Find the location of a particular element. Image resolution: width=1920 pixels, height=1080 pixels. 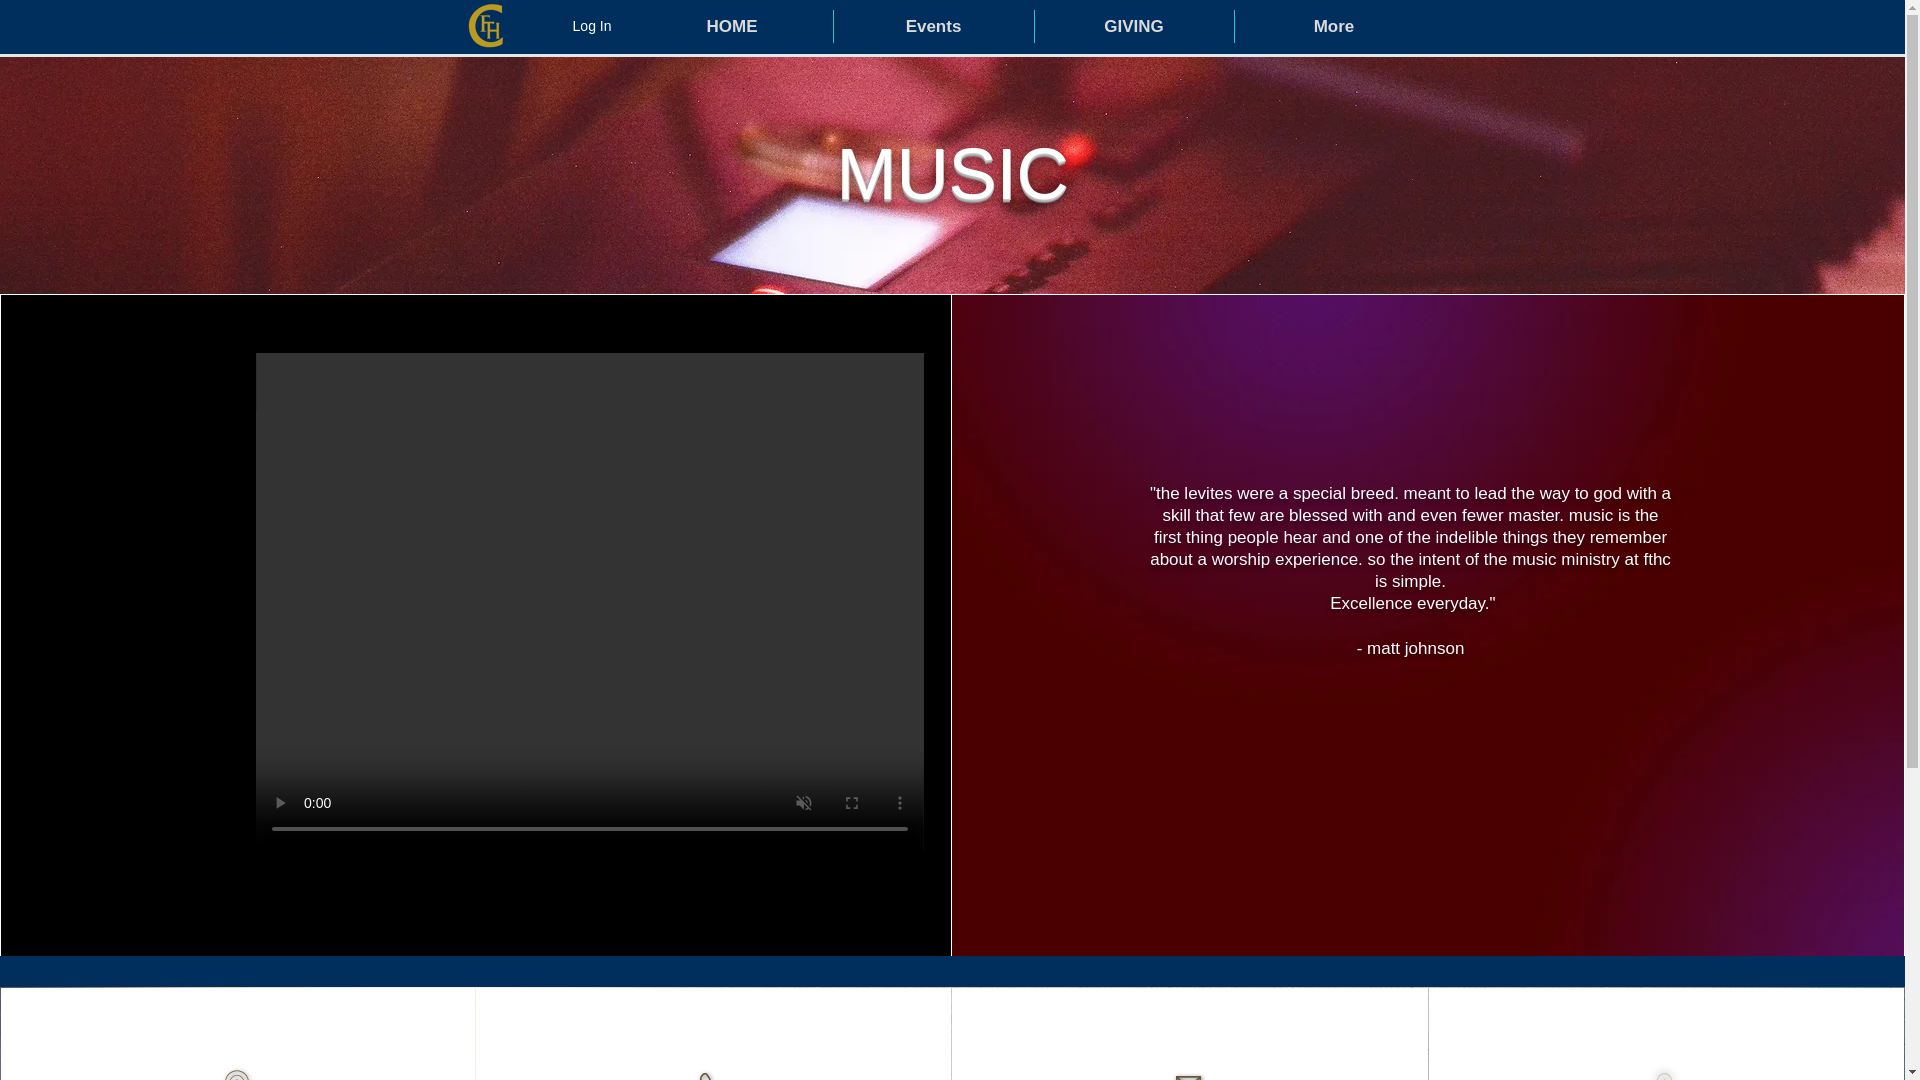

Log In is located at coordinates (572, 26).